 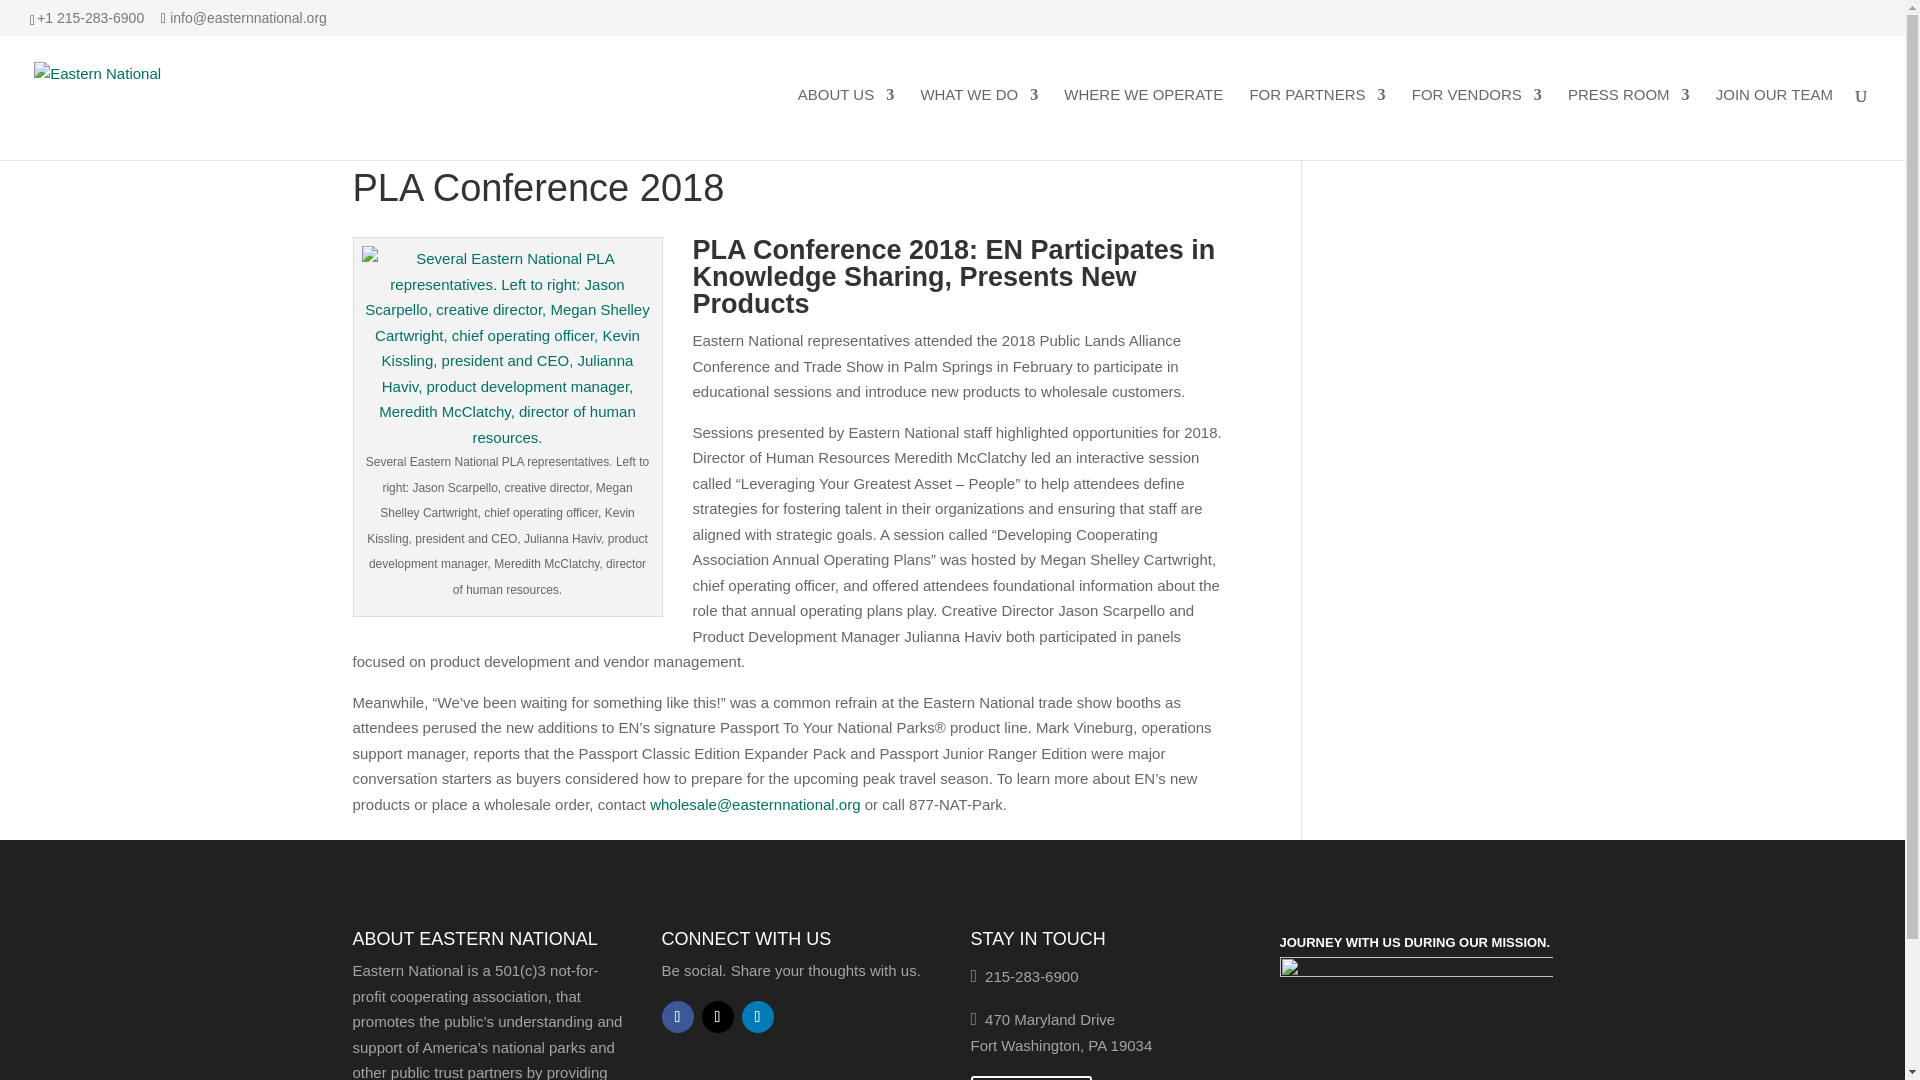 What do you see at coordinates (1143, 123) in the screenshot?
I see `WHERE WE OPERATE` at bounding box center [1143, 123].